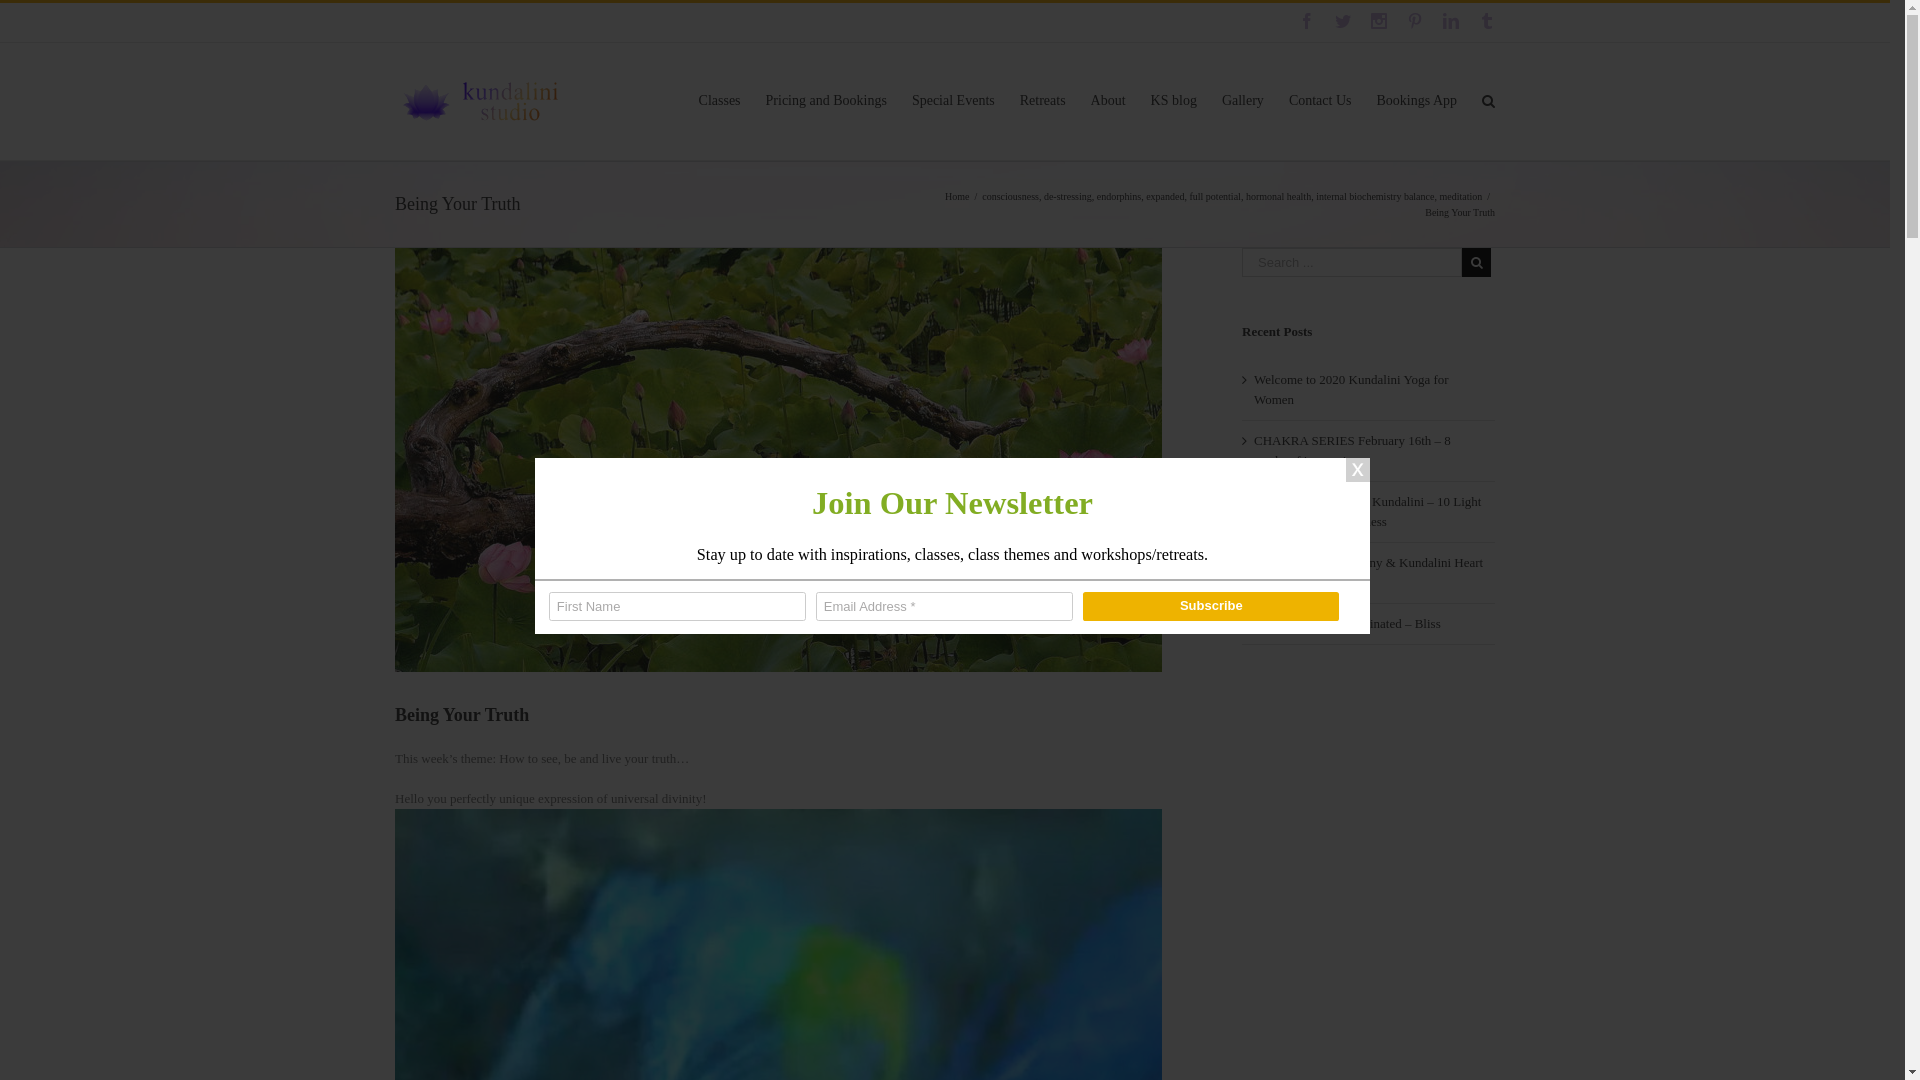 The width and height of the screenshot is (1920, 1080). What do you see at coordinates (1243, 100) in the screenshot?
I see `Gallery` at bounding box center [1243, 100].